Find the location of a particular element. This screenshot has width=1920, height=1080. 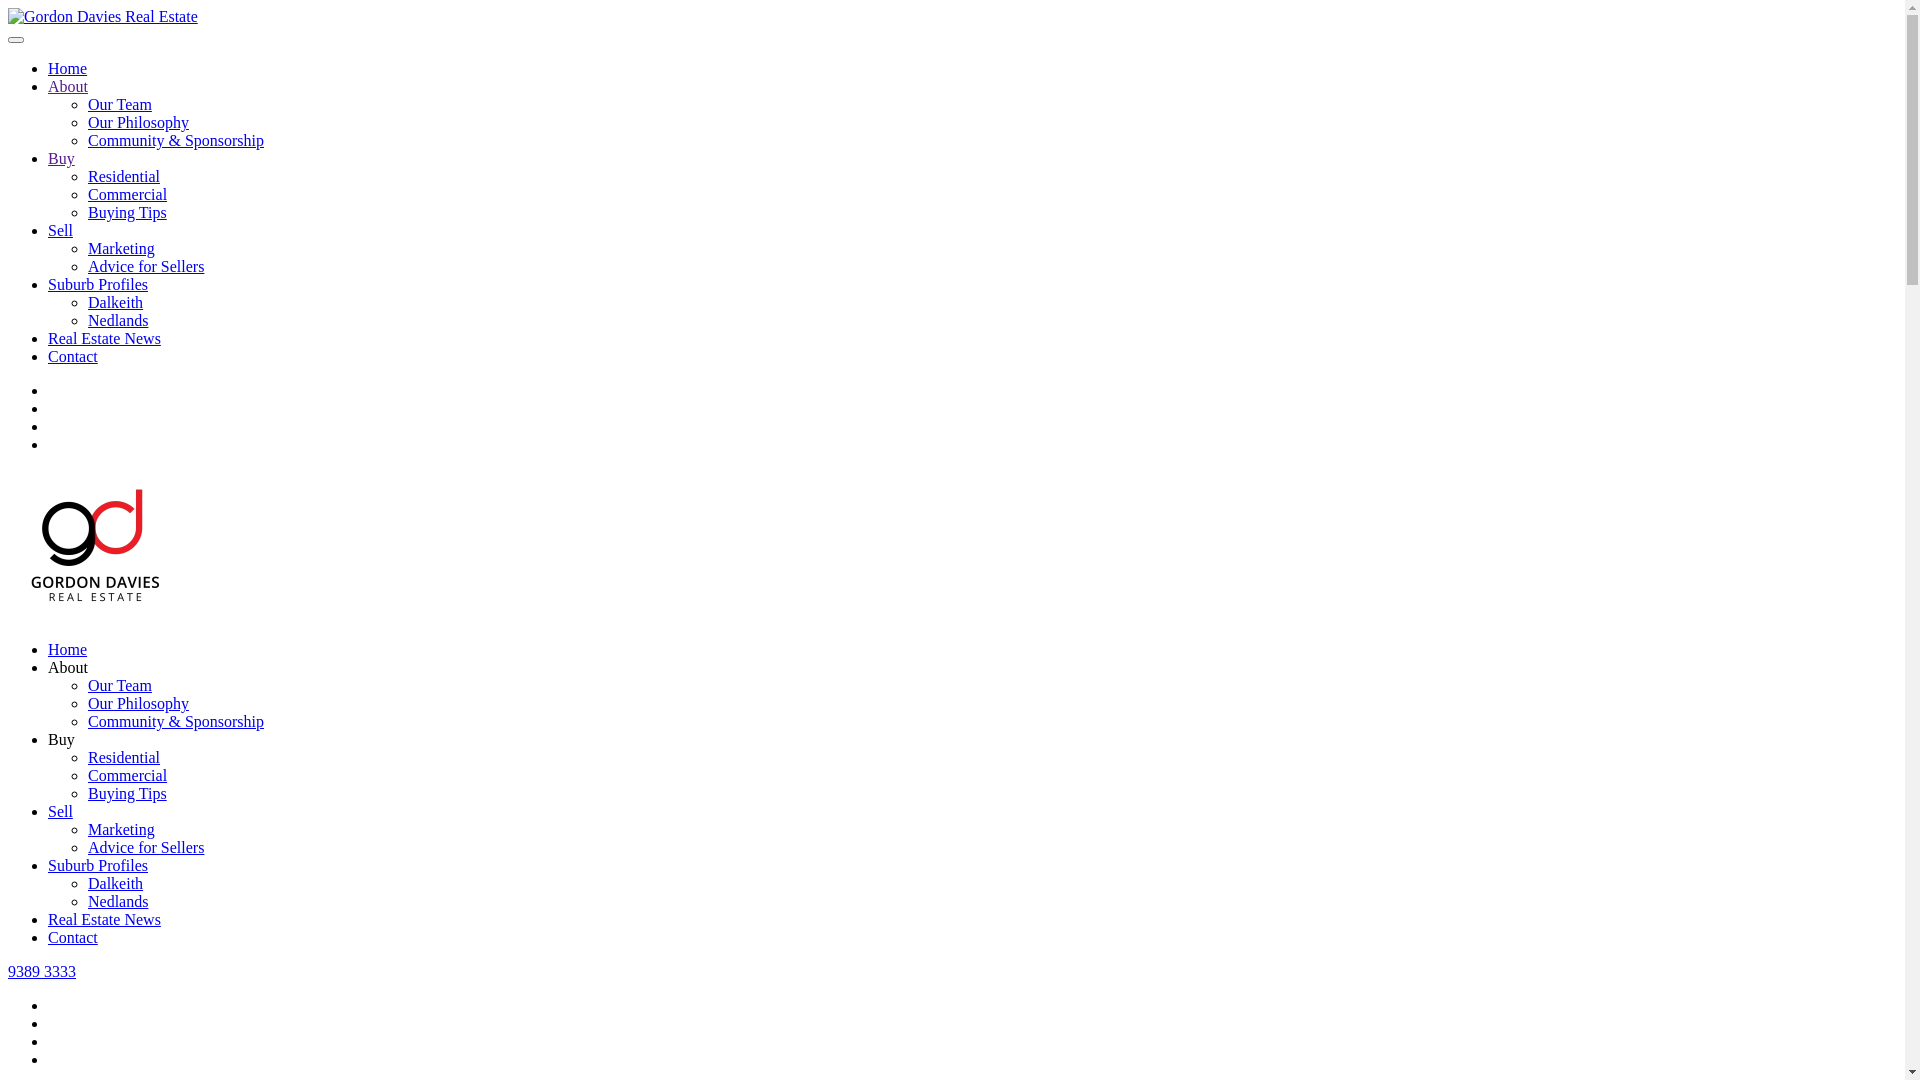

Suburb Profiles is located at coordinates (98, 284).